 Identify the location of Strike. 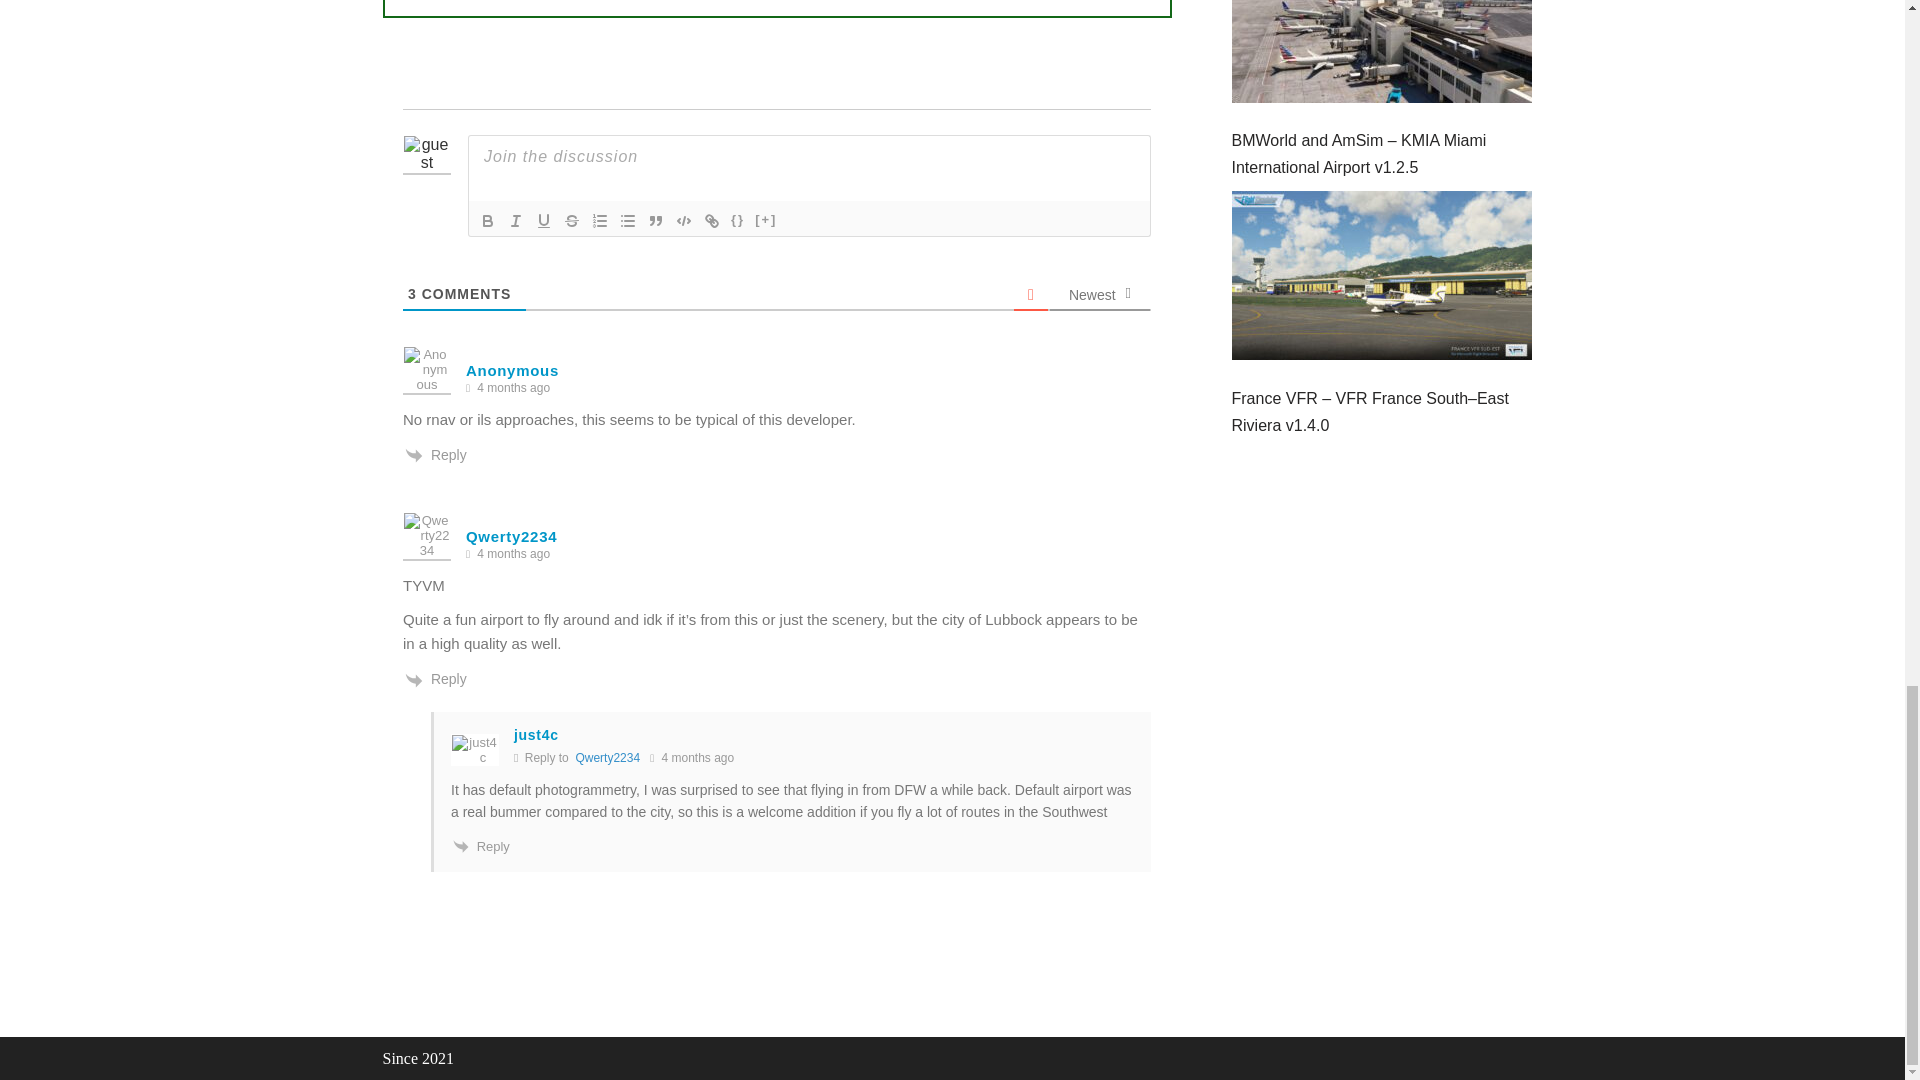
(572, 221).